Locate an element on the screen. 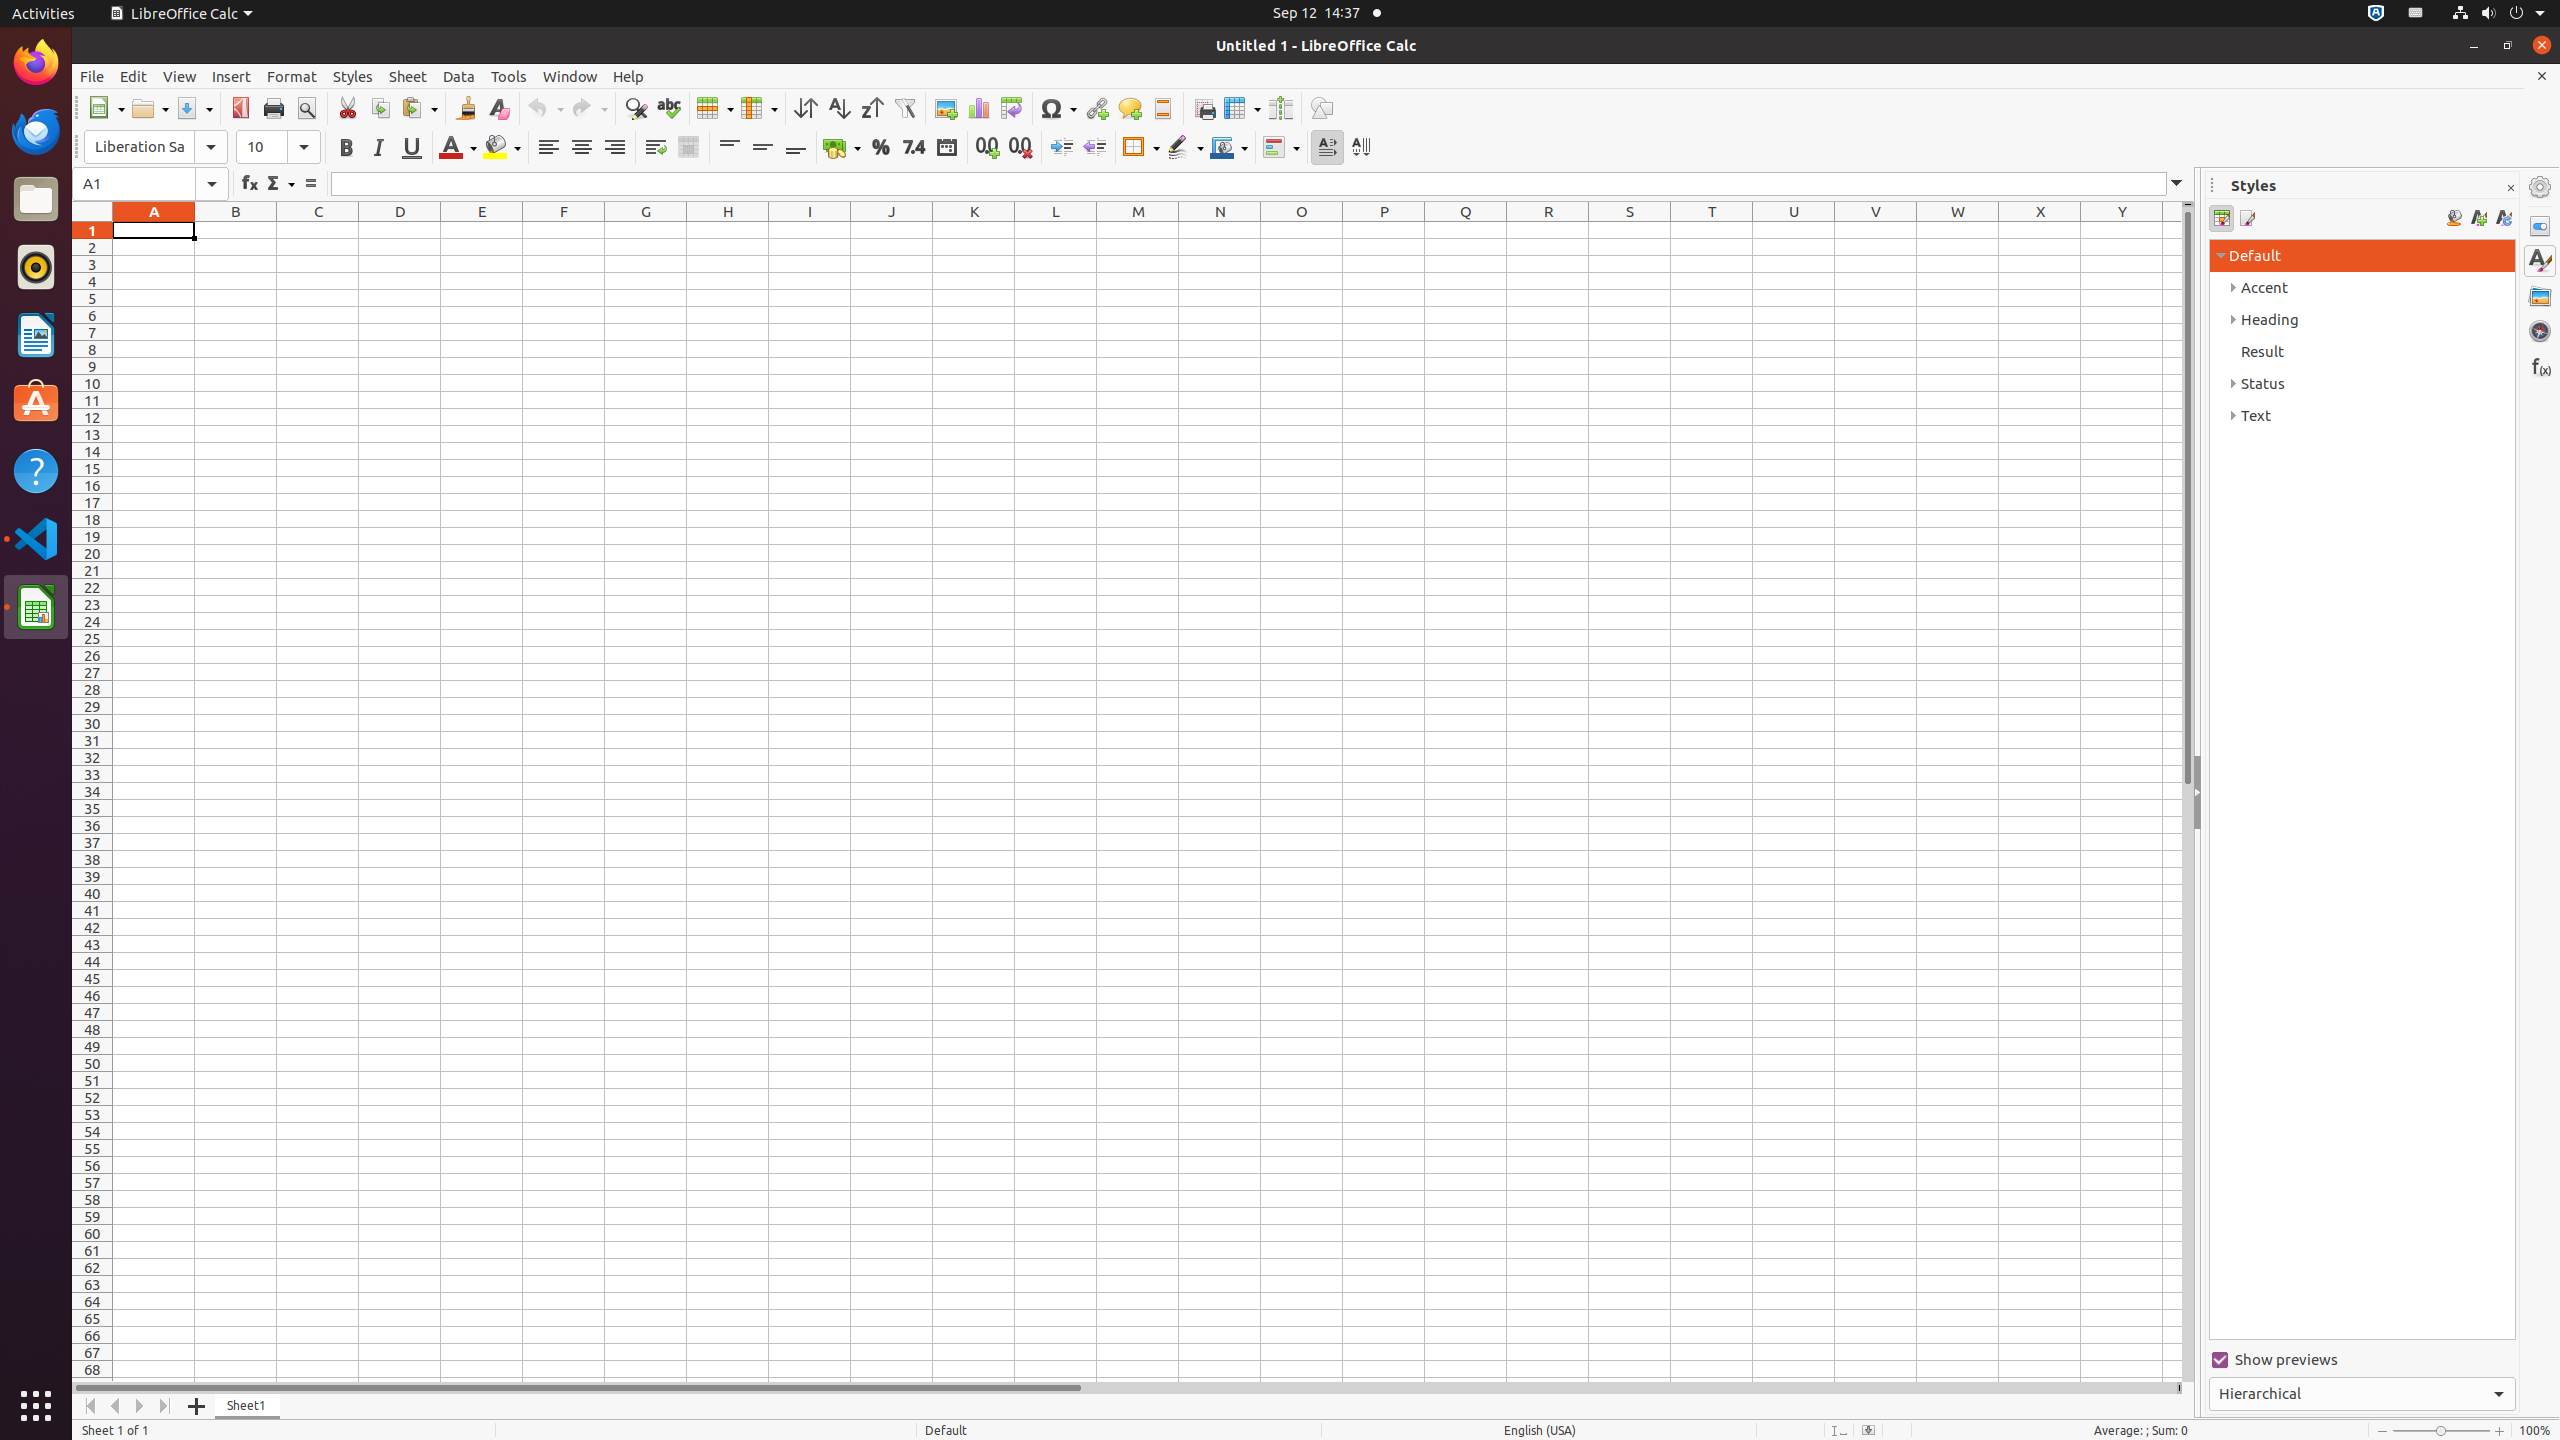 The width and height of the screenshot is (2560, 1440). Visual Studio Code is located at coordinates (36, 538).